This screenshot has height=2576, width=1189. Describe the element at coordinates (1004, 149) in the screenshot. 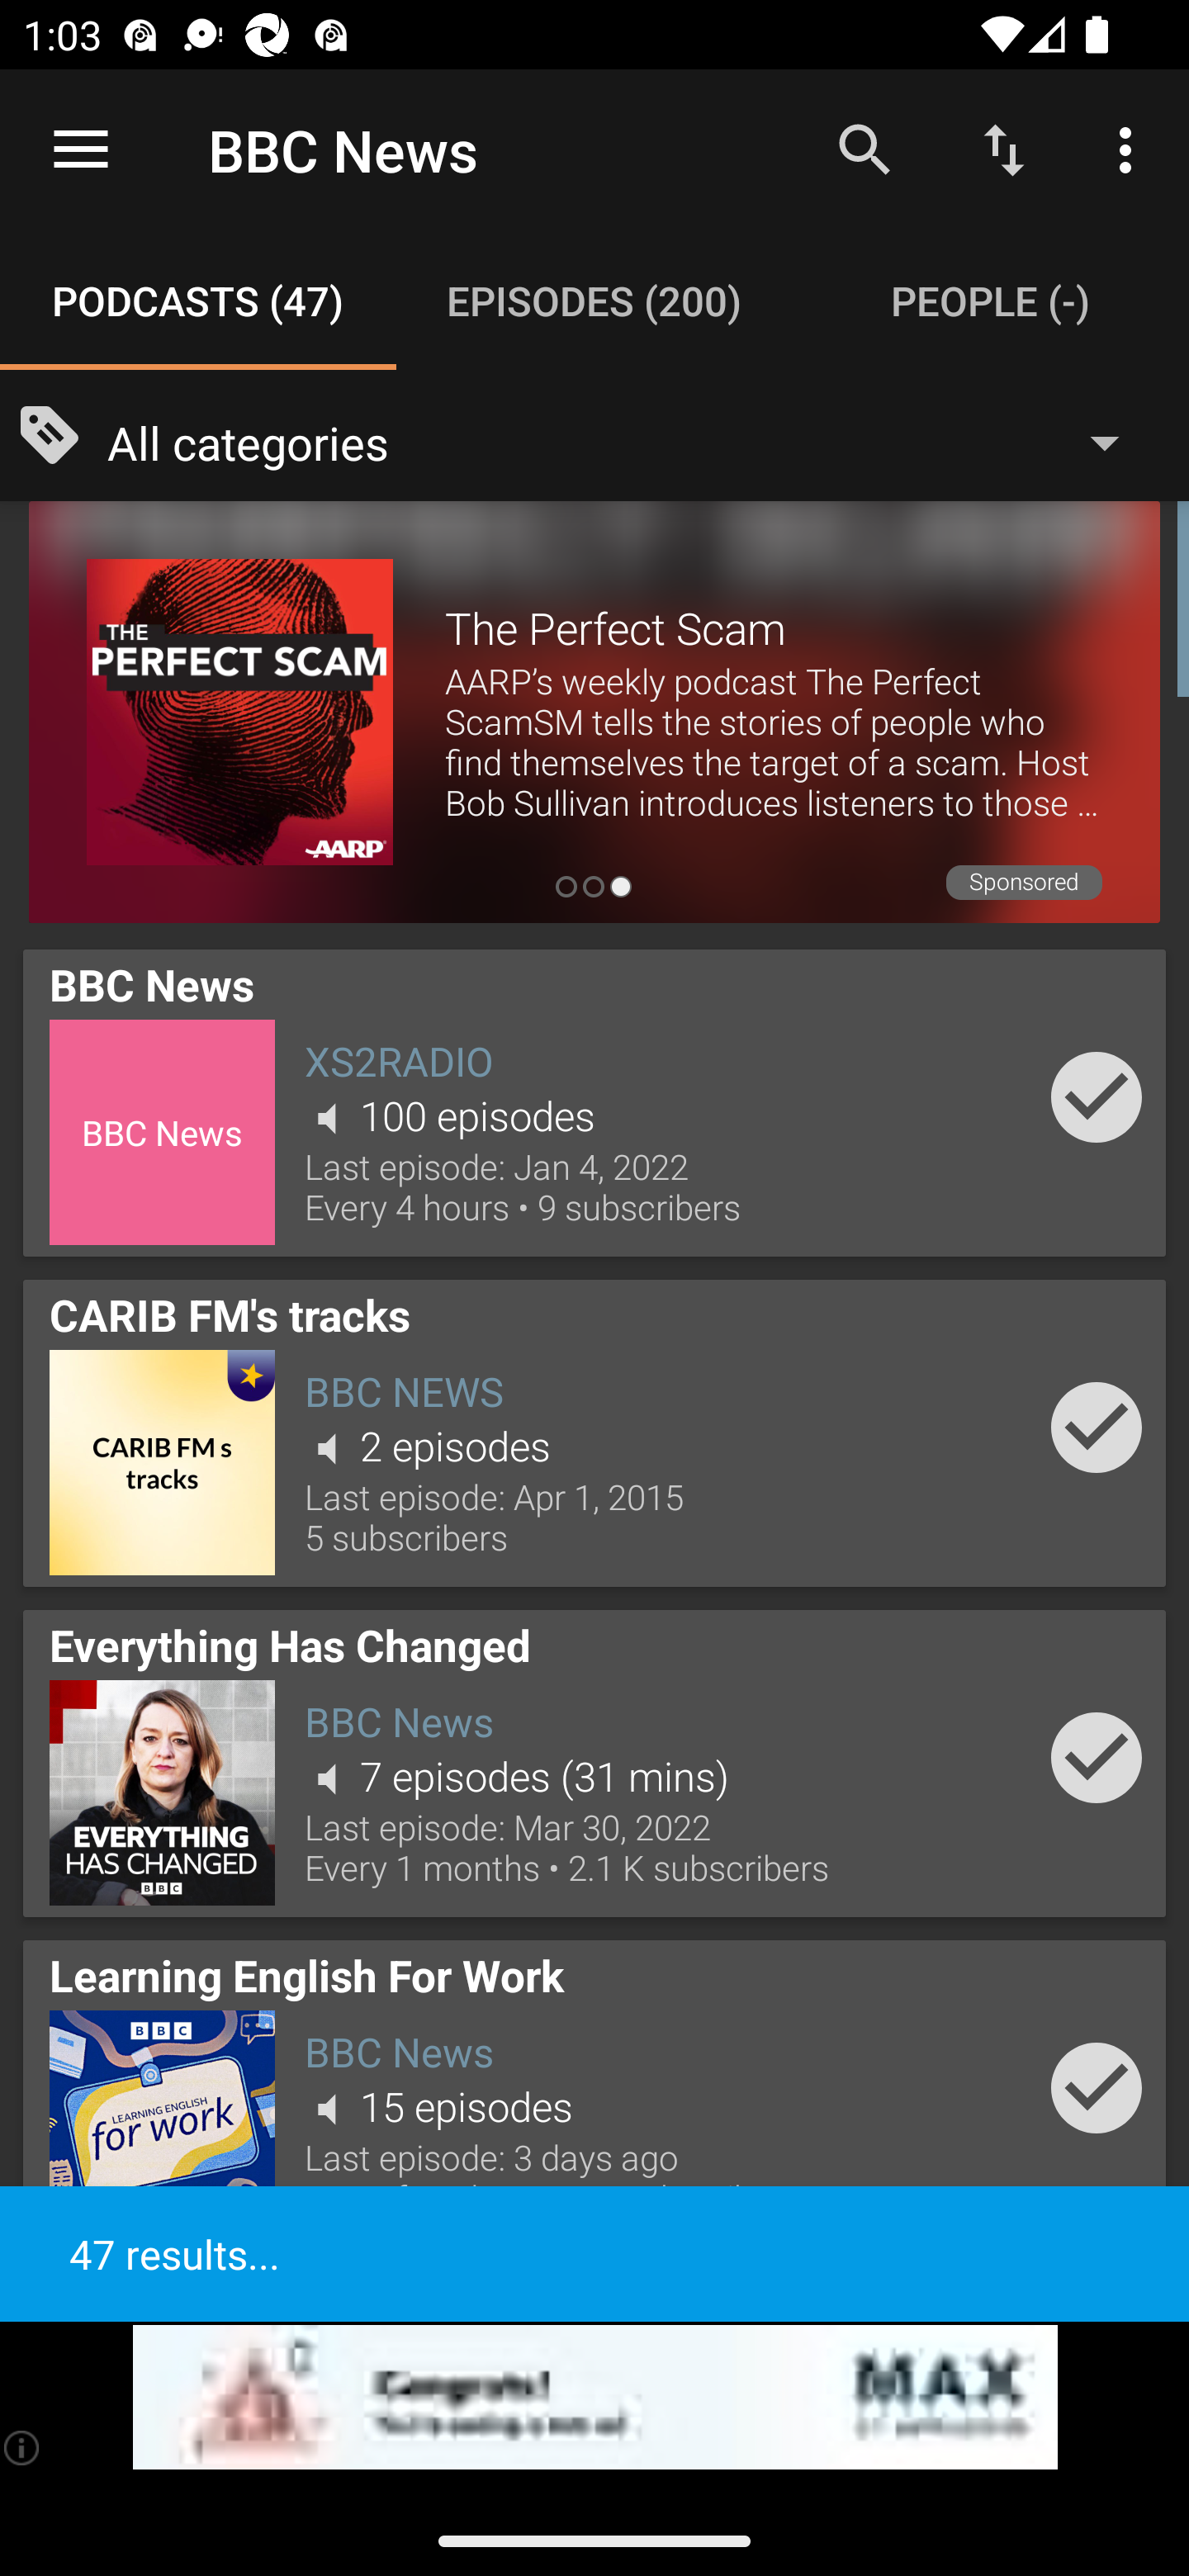

I see `Sort` at that location.